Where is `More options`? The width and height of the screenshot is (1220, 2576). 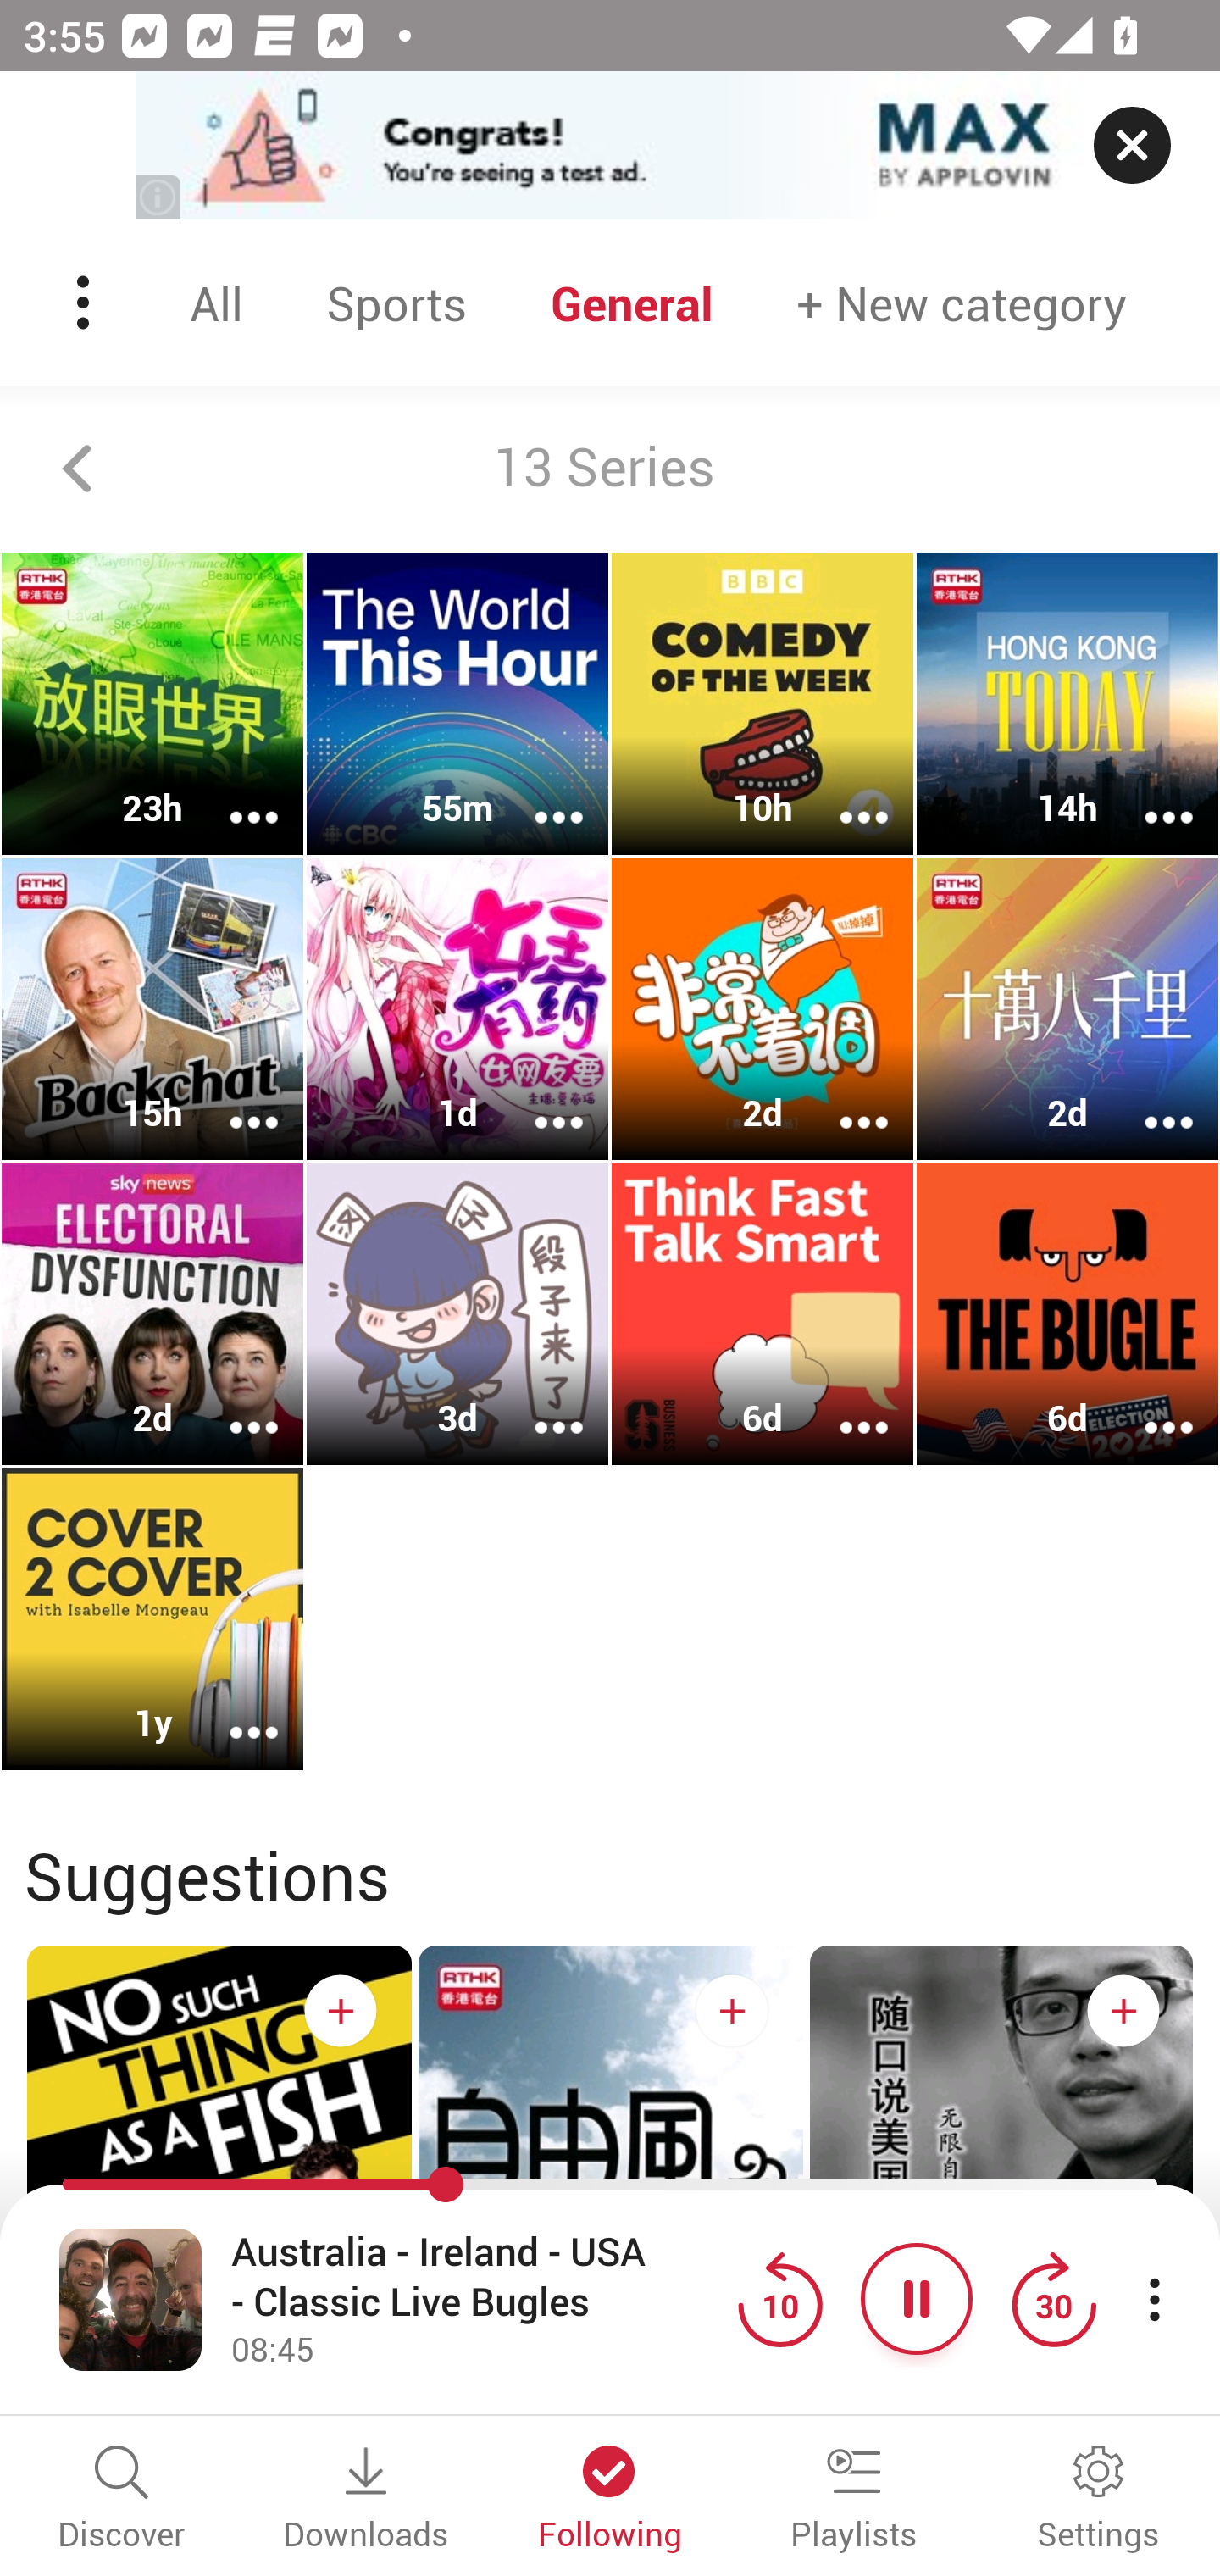 More options is located at coordinates (537, 796).